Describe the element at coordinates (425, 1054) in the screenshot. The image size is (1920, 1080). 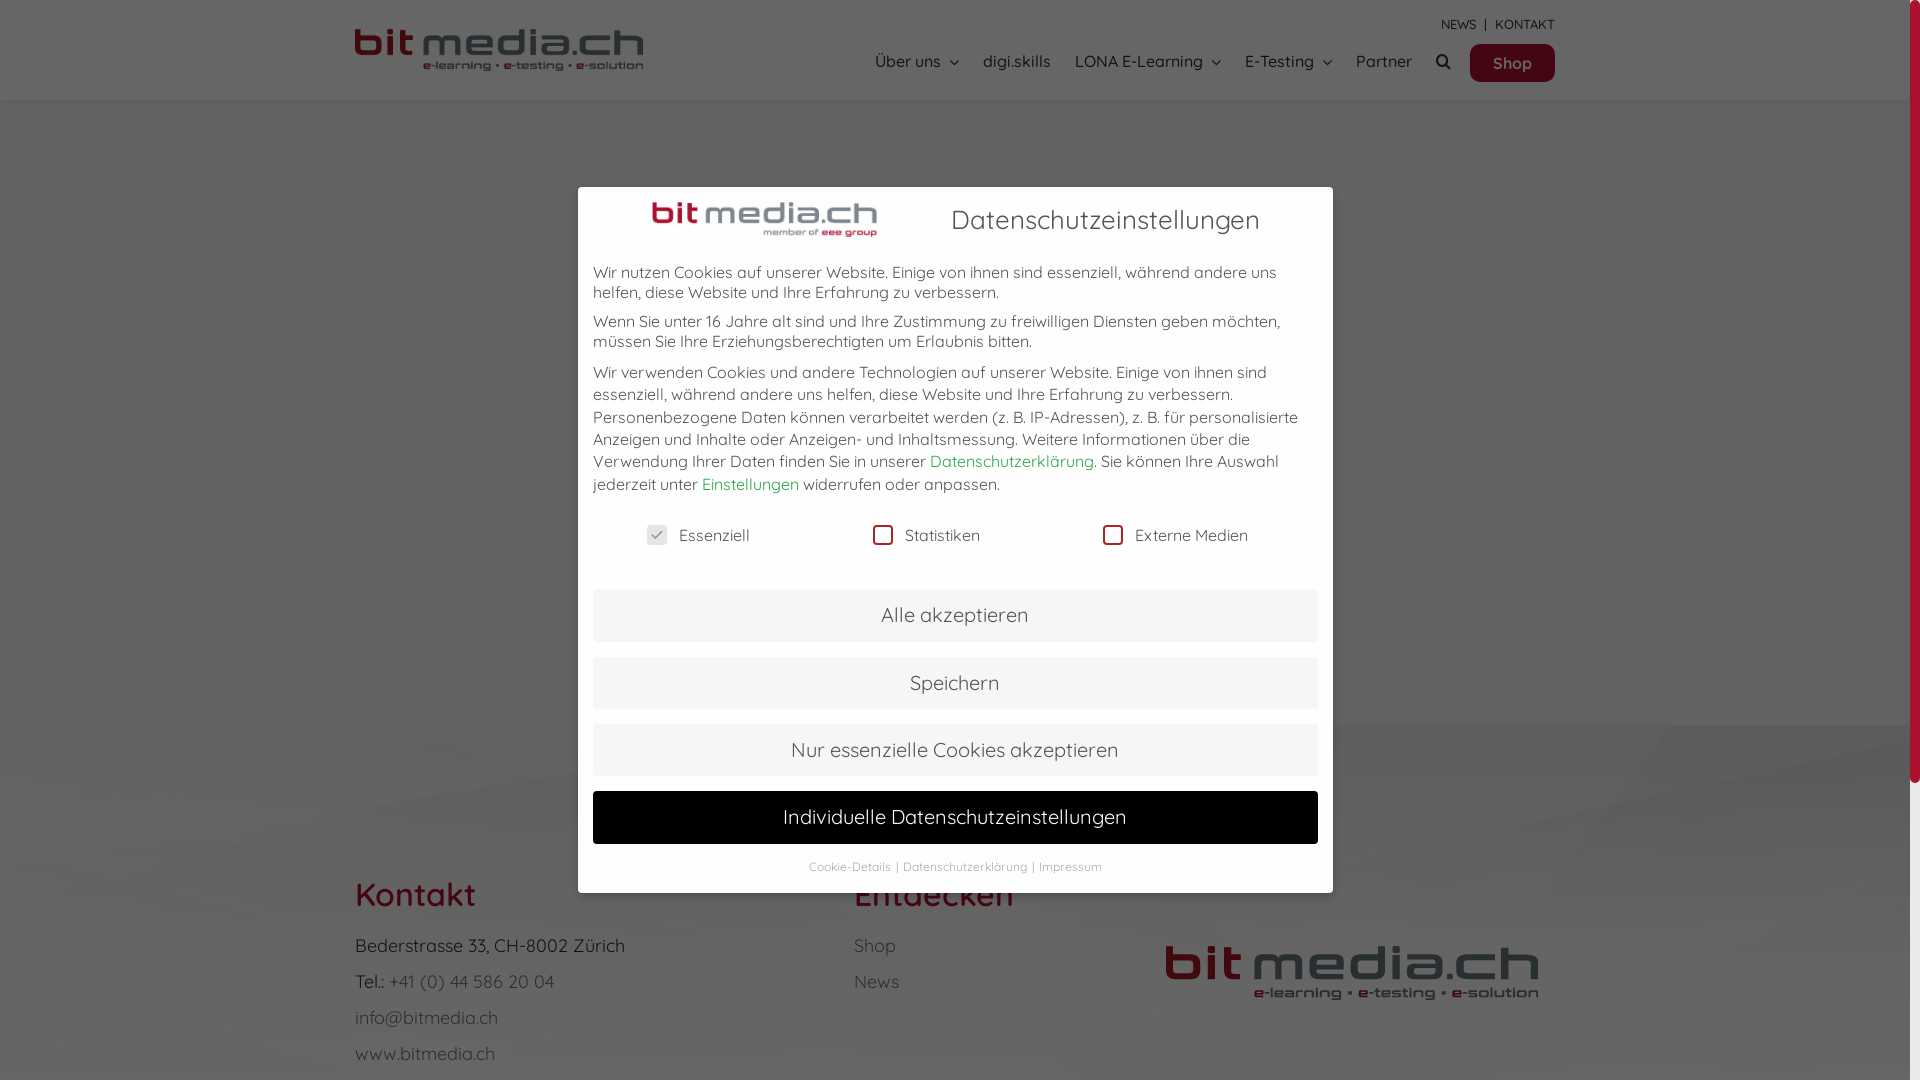
I see `www.bitmedia.ch` at that location.